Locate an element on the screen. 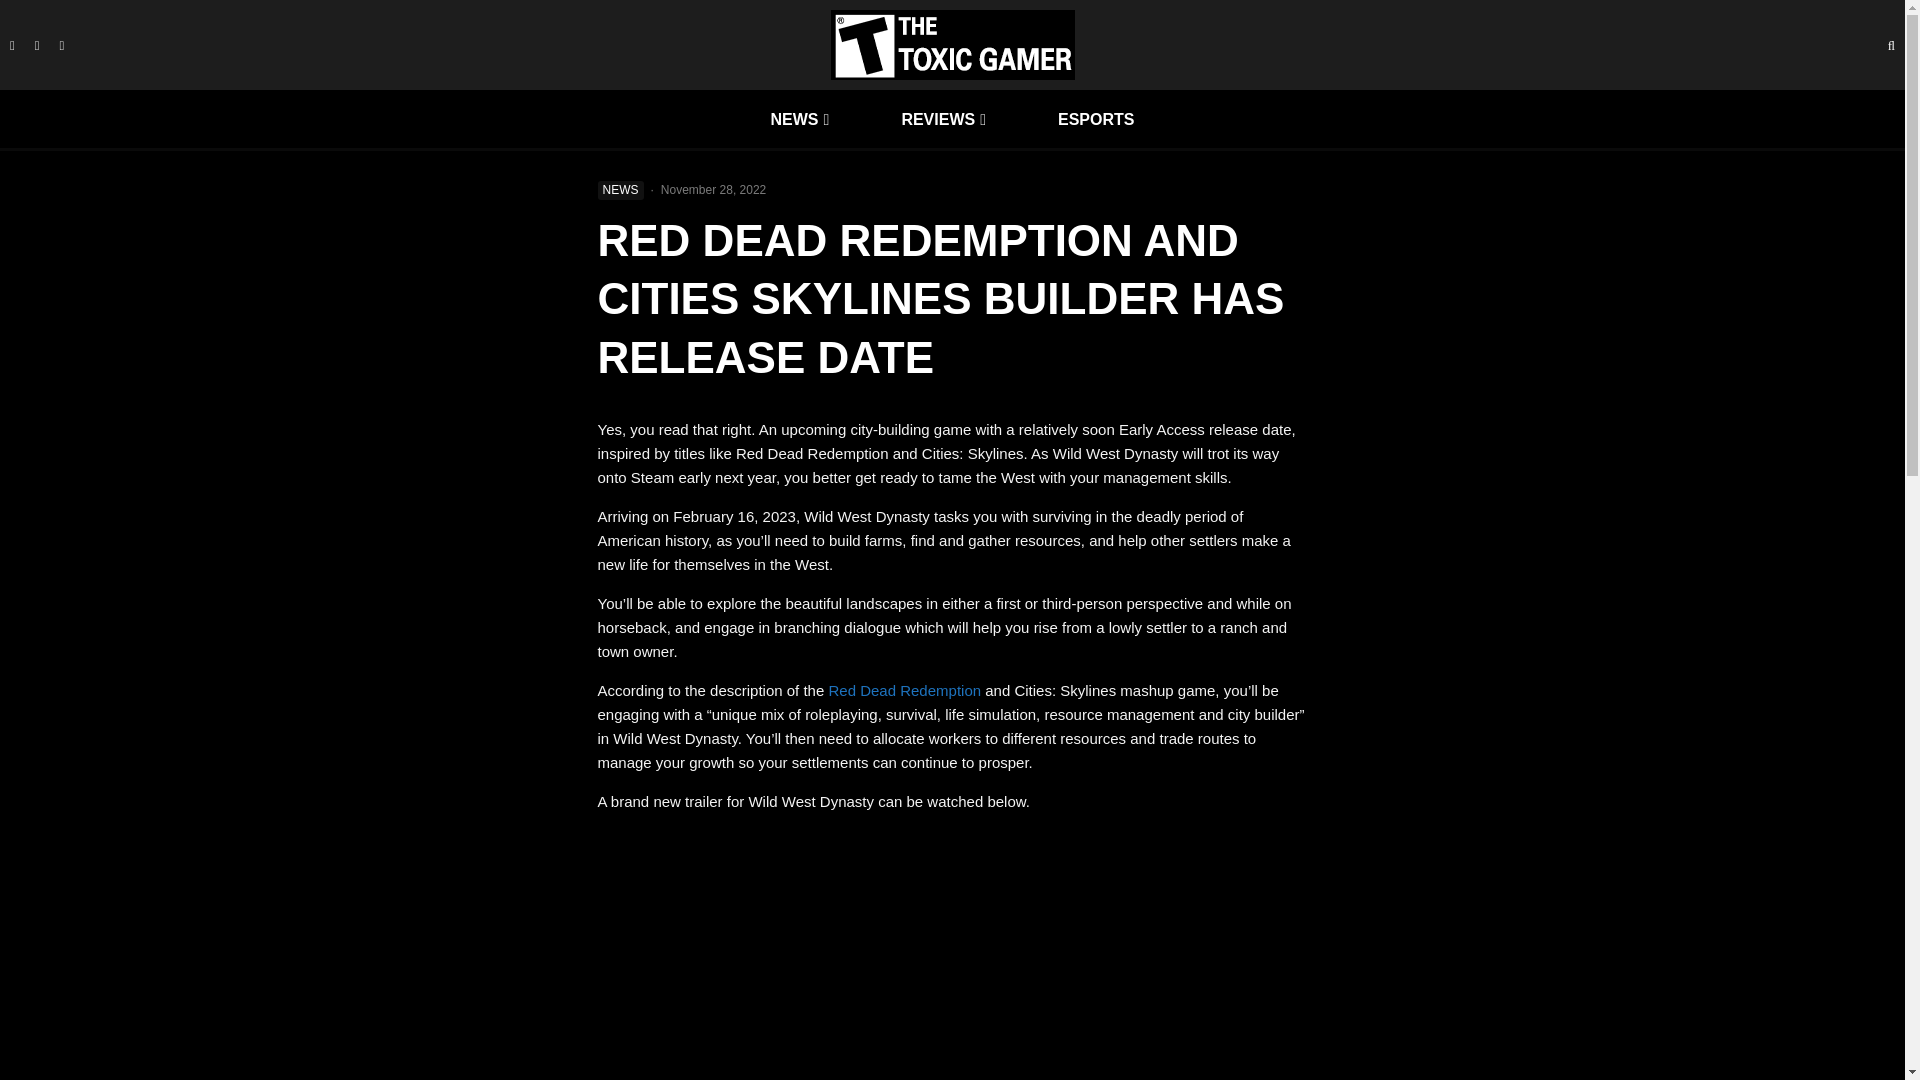  ESPORTS is located at coordinates (1095, 119).